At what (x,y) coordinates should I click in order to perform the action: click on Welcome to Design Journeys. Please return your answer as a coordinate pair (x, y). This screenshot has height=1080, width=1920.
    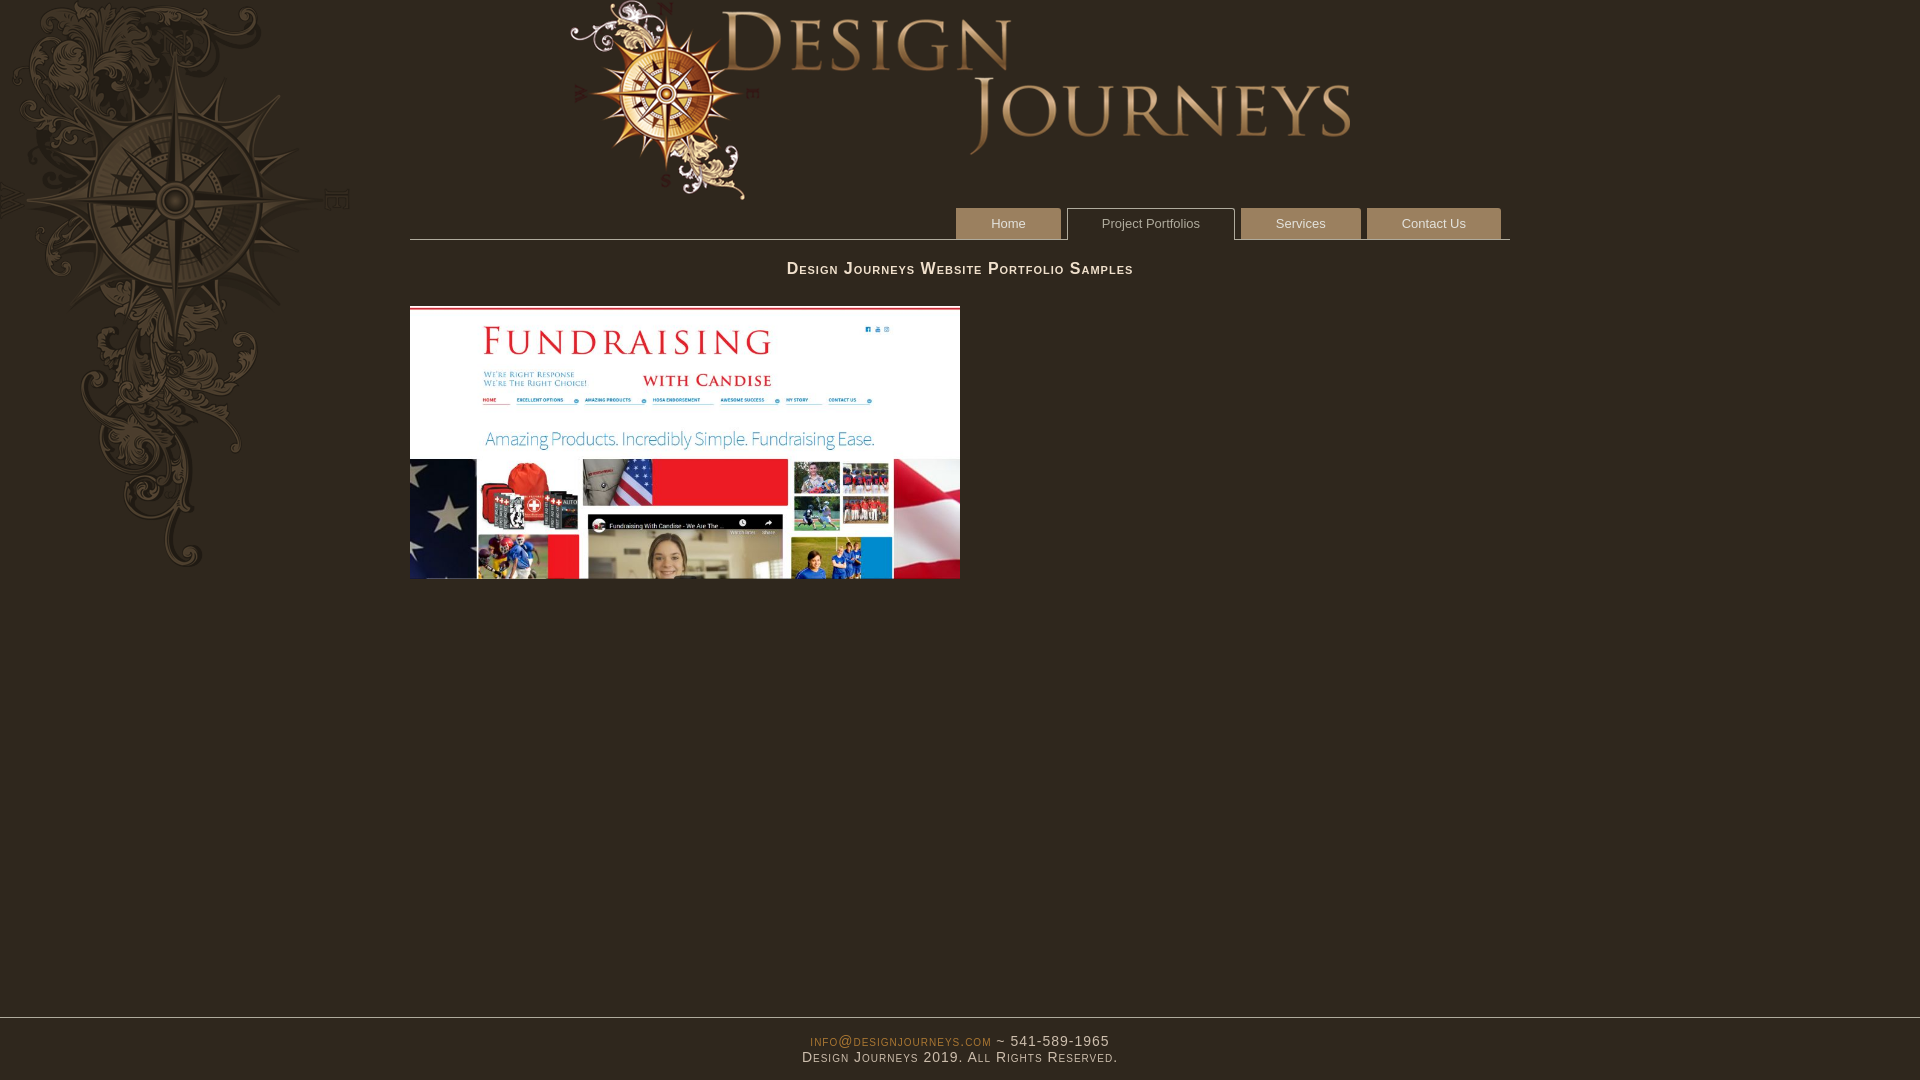
    Looking at the image, I should click on (960, 100).